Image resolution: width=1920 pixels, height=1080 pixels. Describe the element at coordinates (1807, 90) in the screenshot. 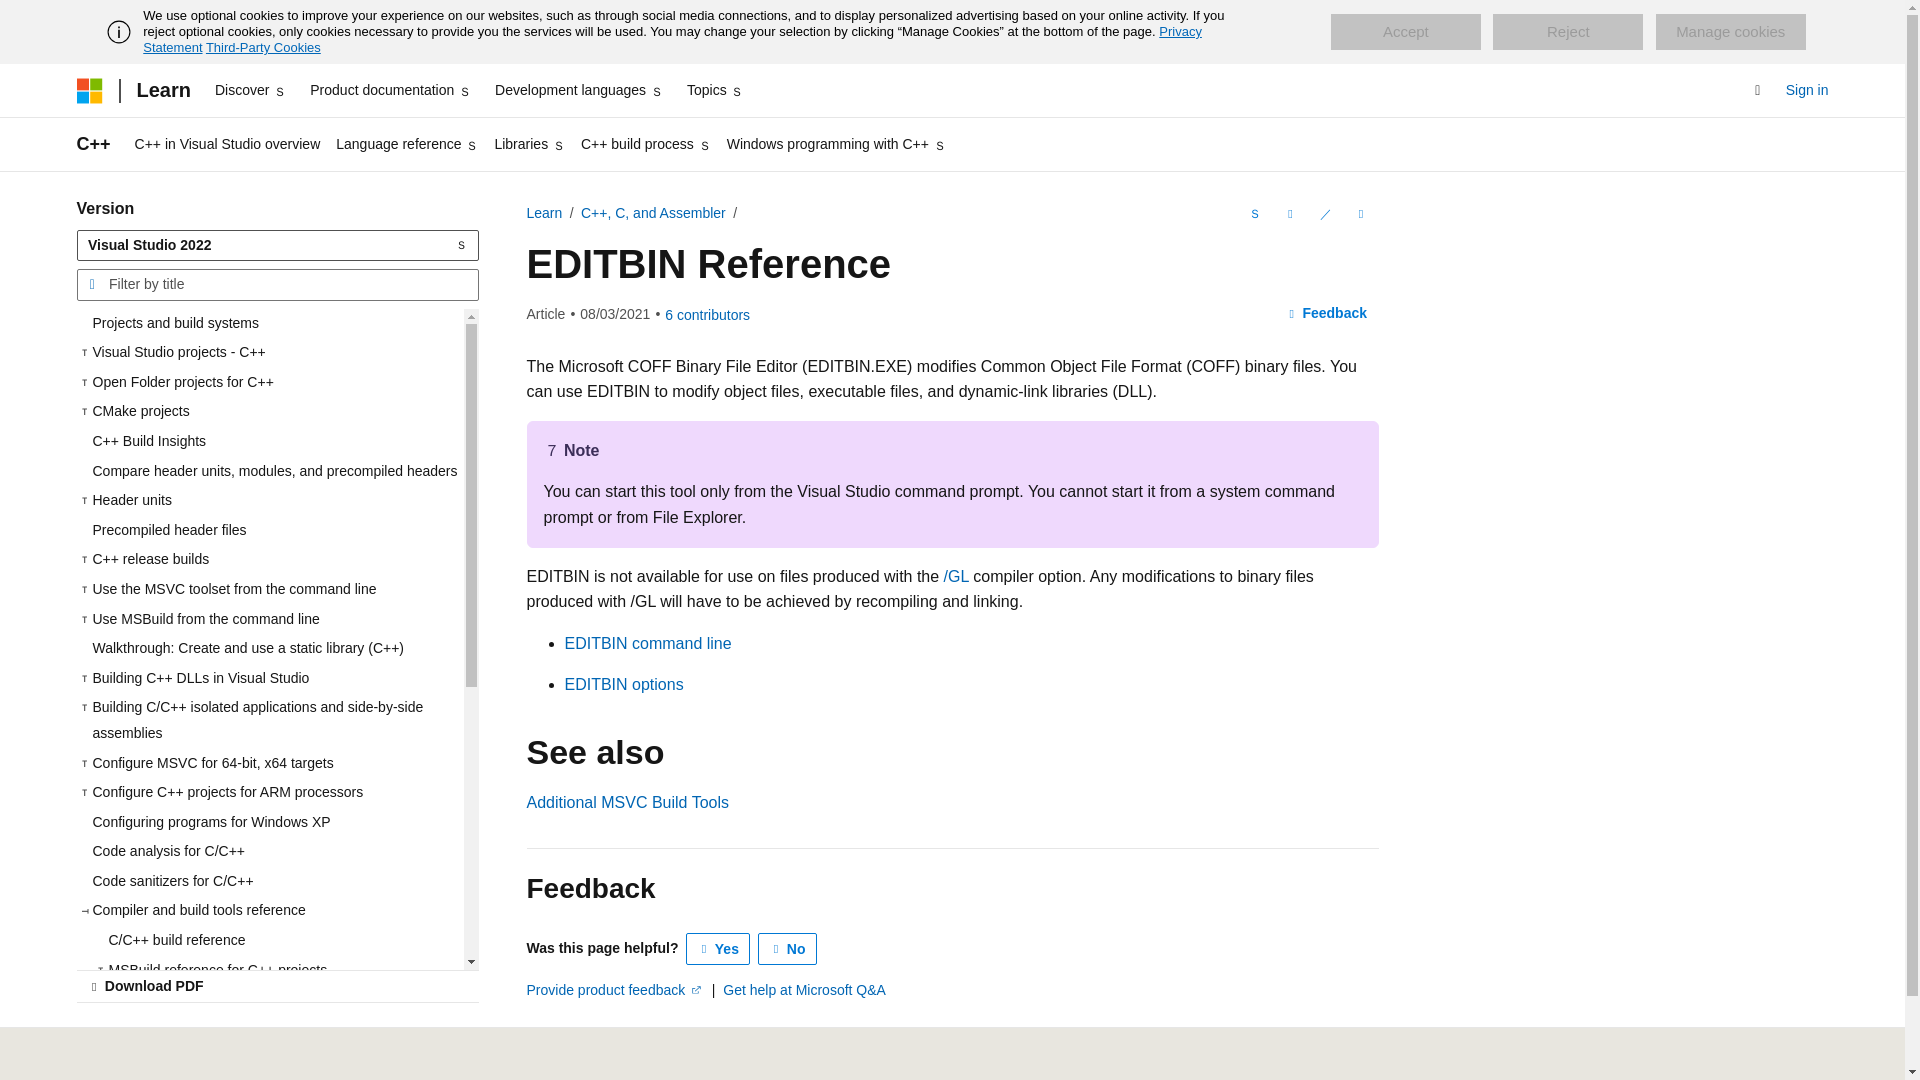

I see `Sign in` at that location.